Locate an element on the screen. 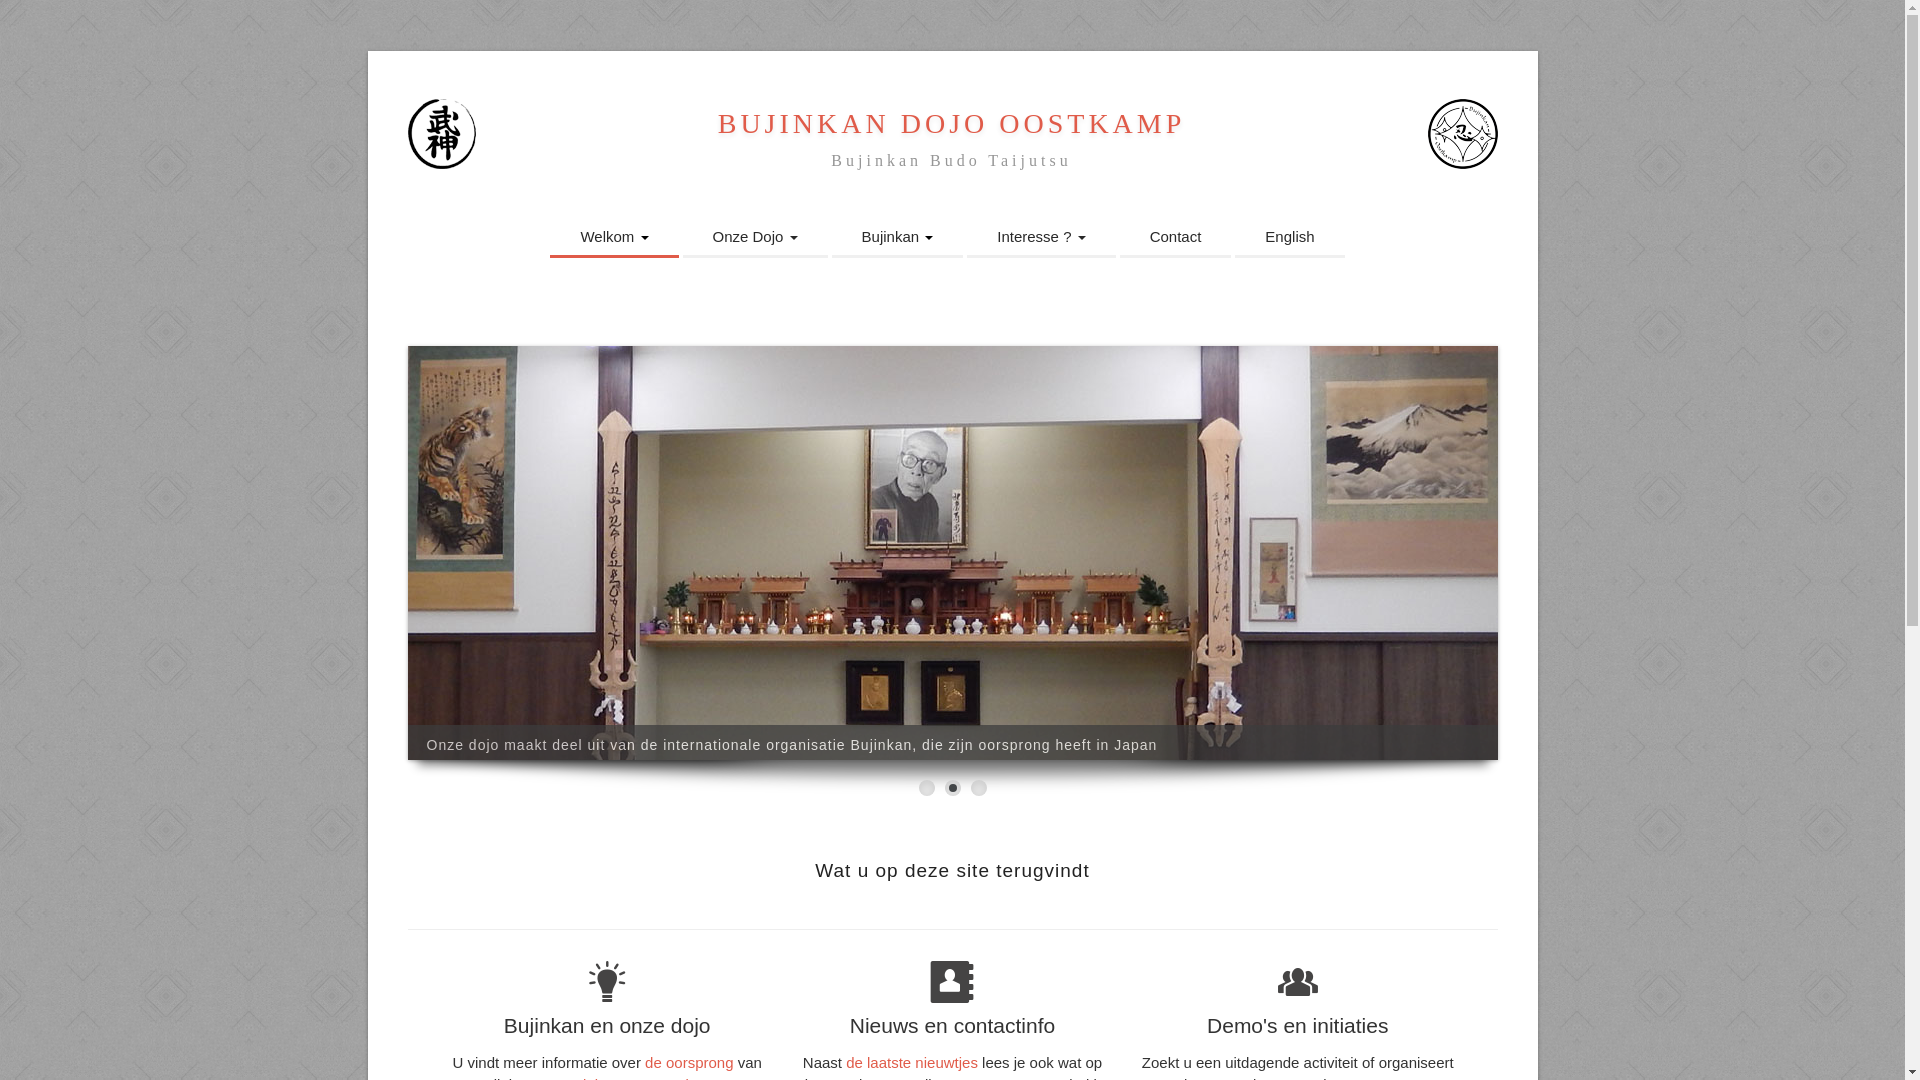 Image resolution: width=1920 pixels, height=1080 pixels. de oorsprong is located at coordinates (689, 1062).